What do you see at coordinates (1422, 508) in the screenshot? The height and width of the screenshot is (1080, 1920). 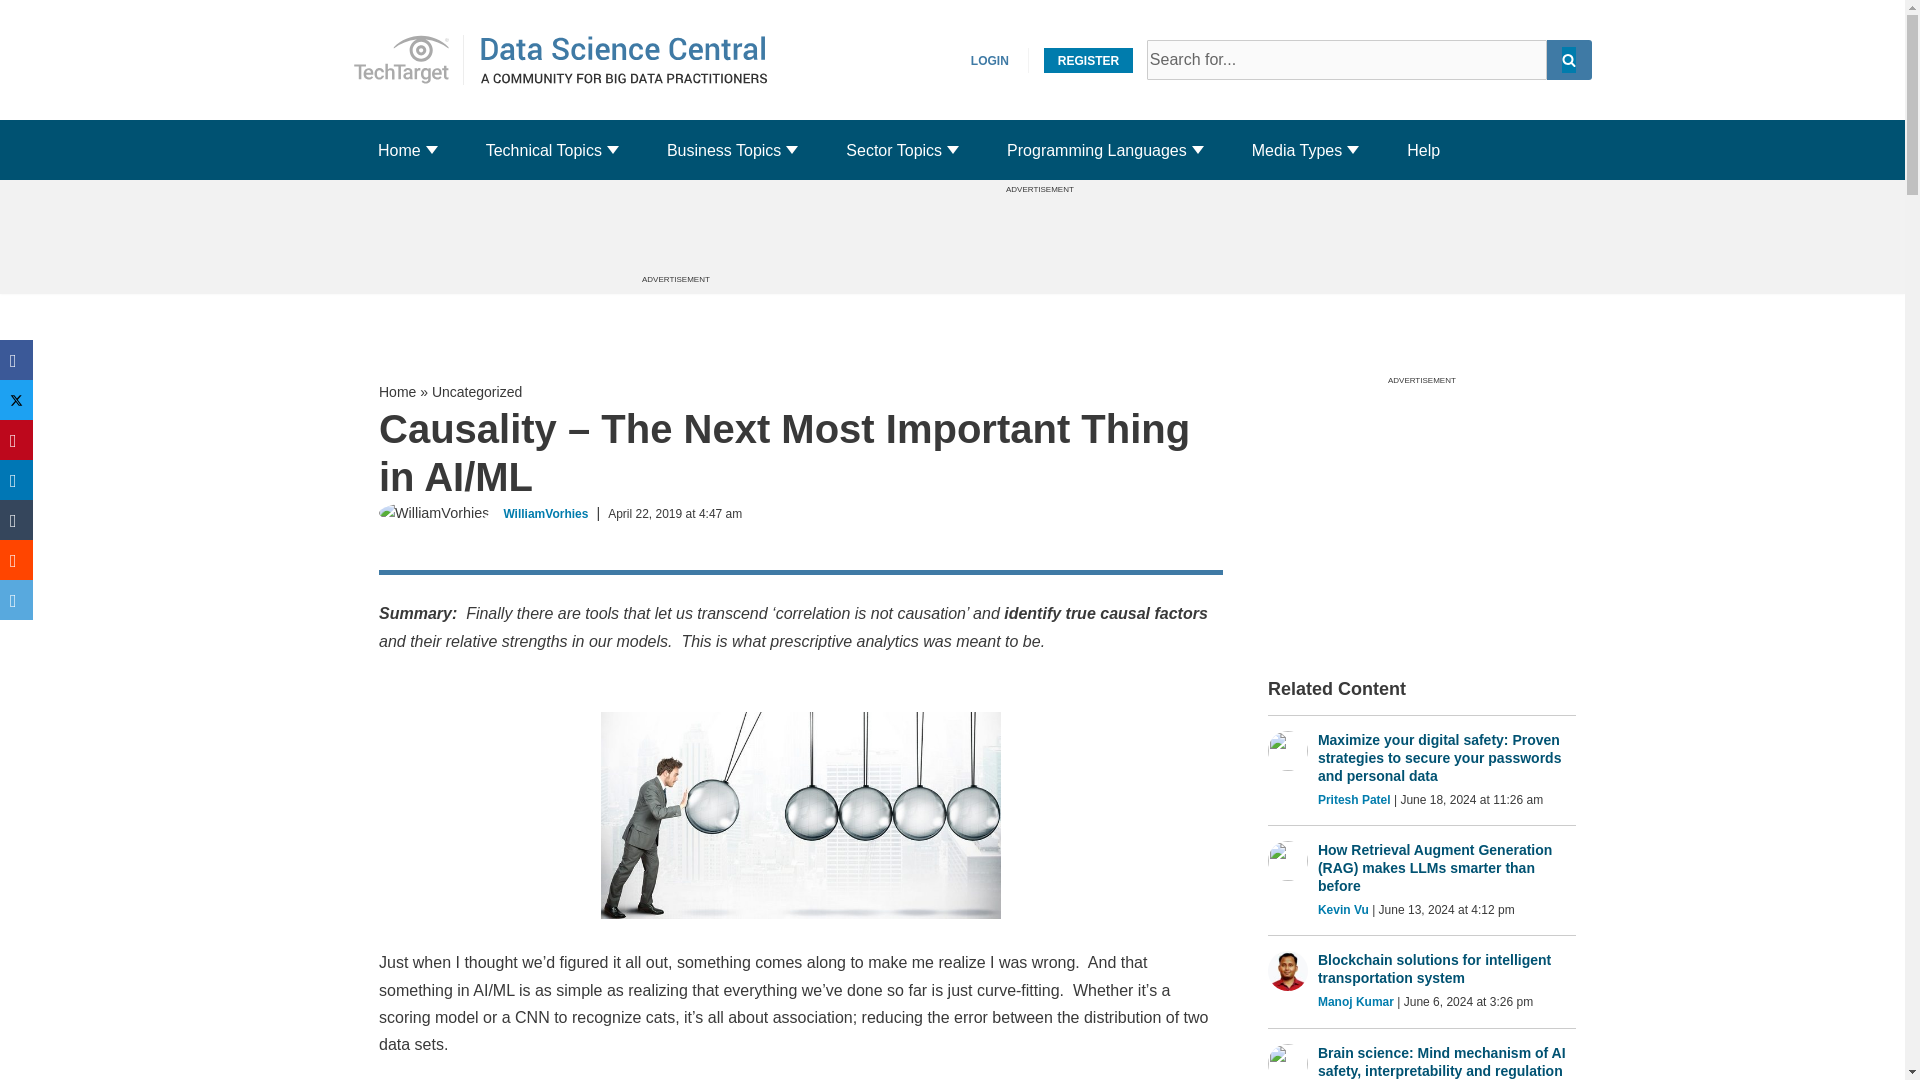 I see `3rd party ad content` at bounding box center [1422, 508].